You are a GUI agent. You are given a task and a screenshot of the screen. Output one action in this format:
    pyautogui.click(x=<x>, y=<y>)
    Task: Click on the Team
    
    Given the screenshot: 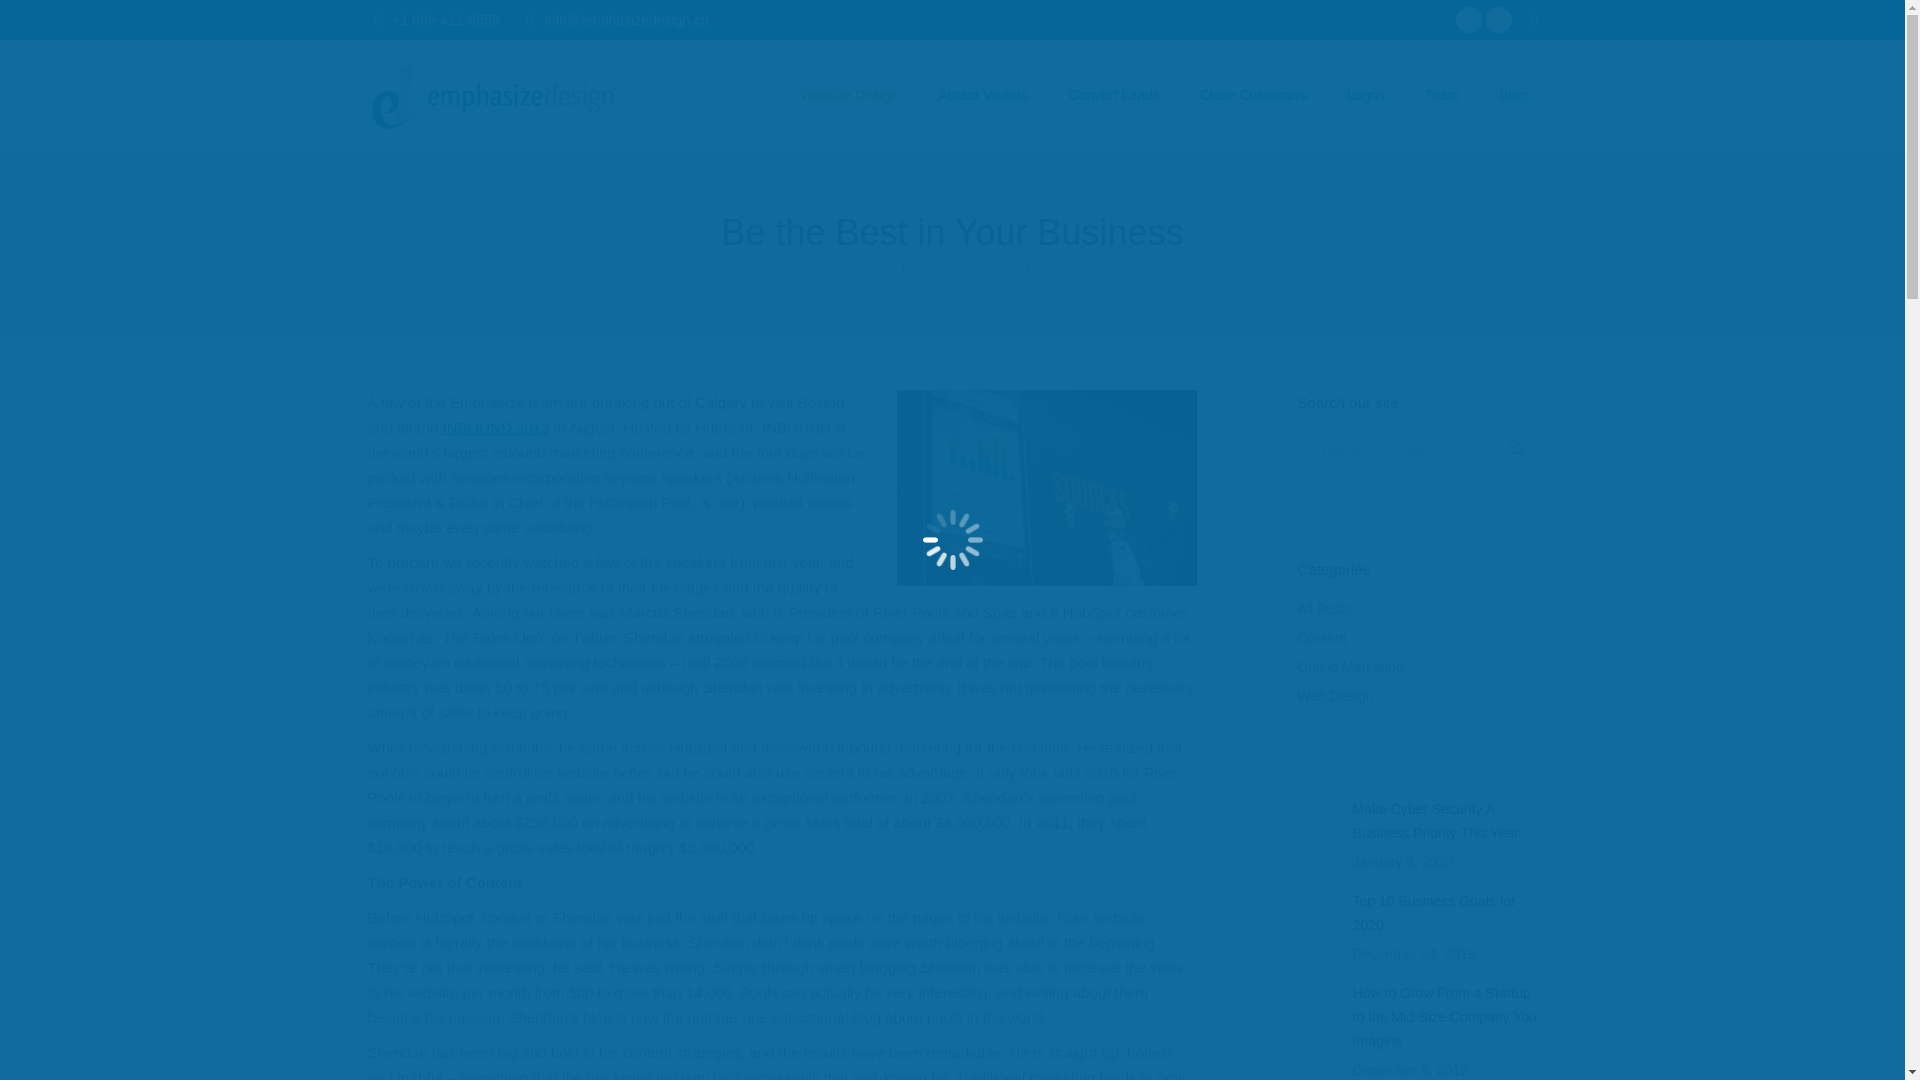 What is the action you would take?
    pyautogui.click(x=1442, y=94)
    